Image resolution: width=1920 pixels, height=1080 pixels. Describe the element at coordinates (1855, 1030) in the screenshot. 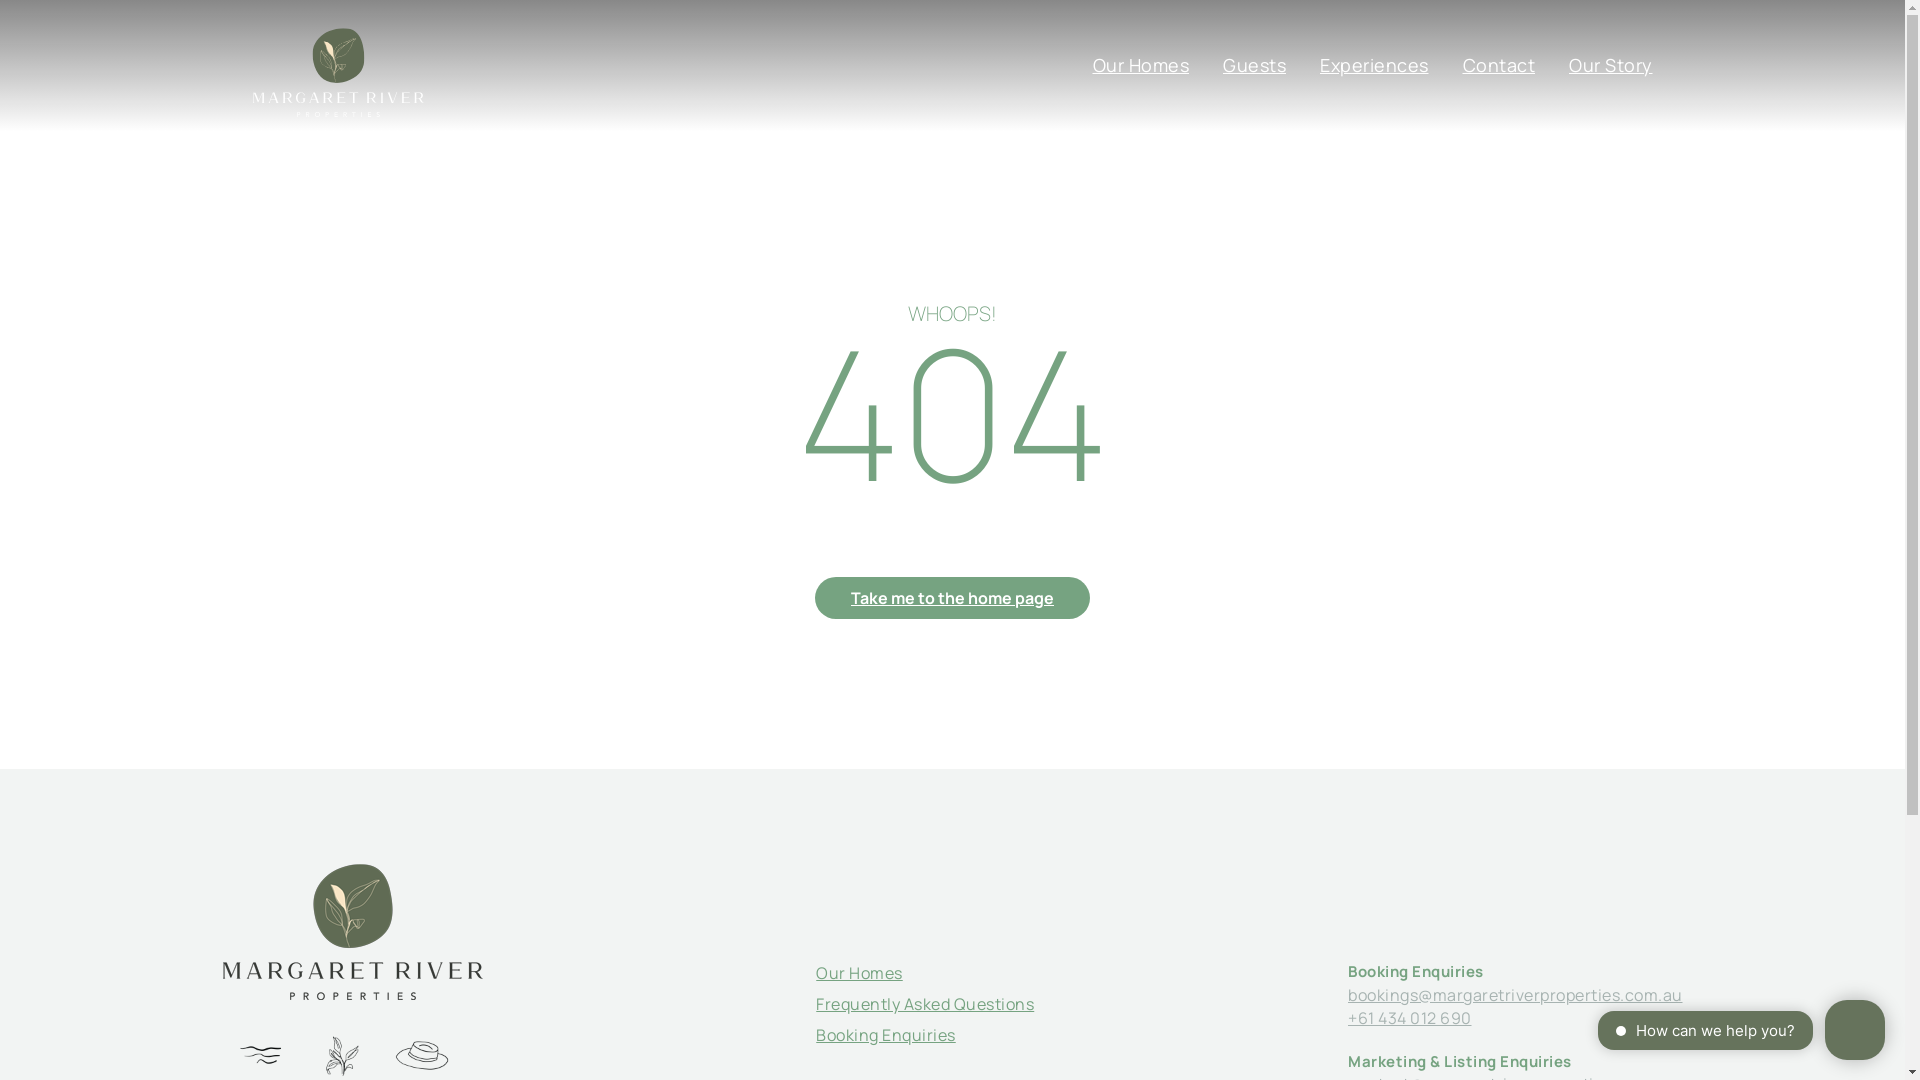

I see `trengo-widget-launcher` at that location.